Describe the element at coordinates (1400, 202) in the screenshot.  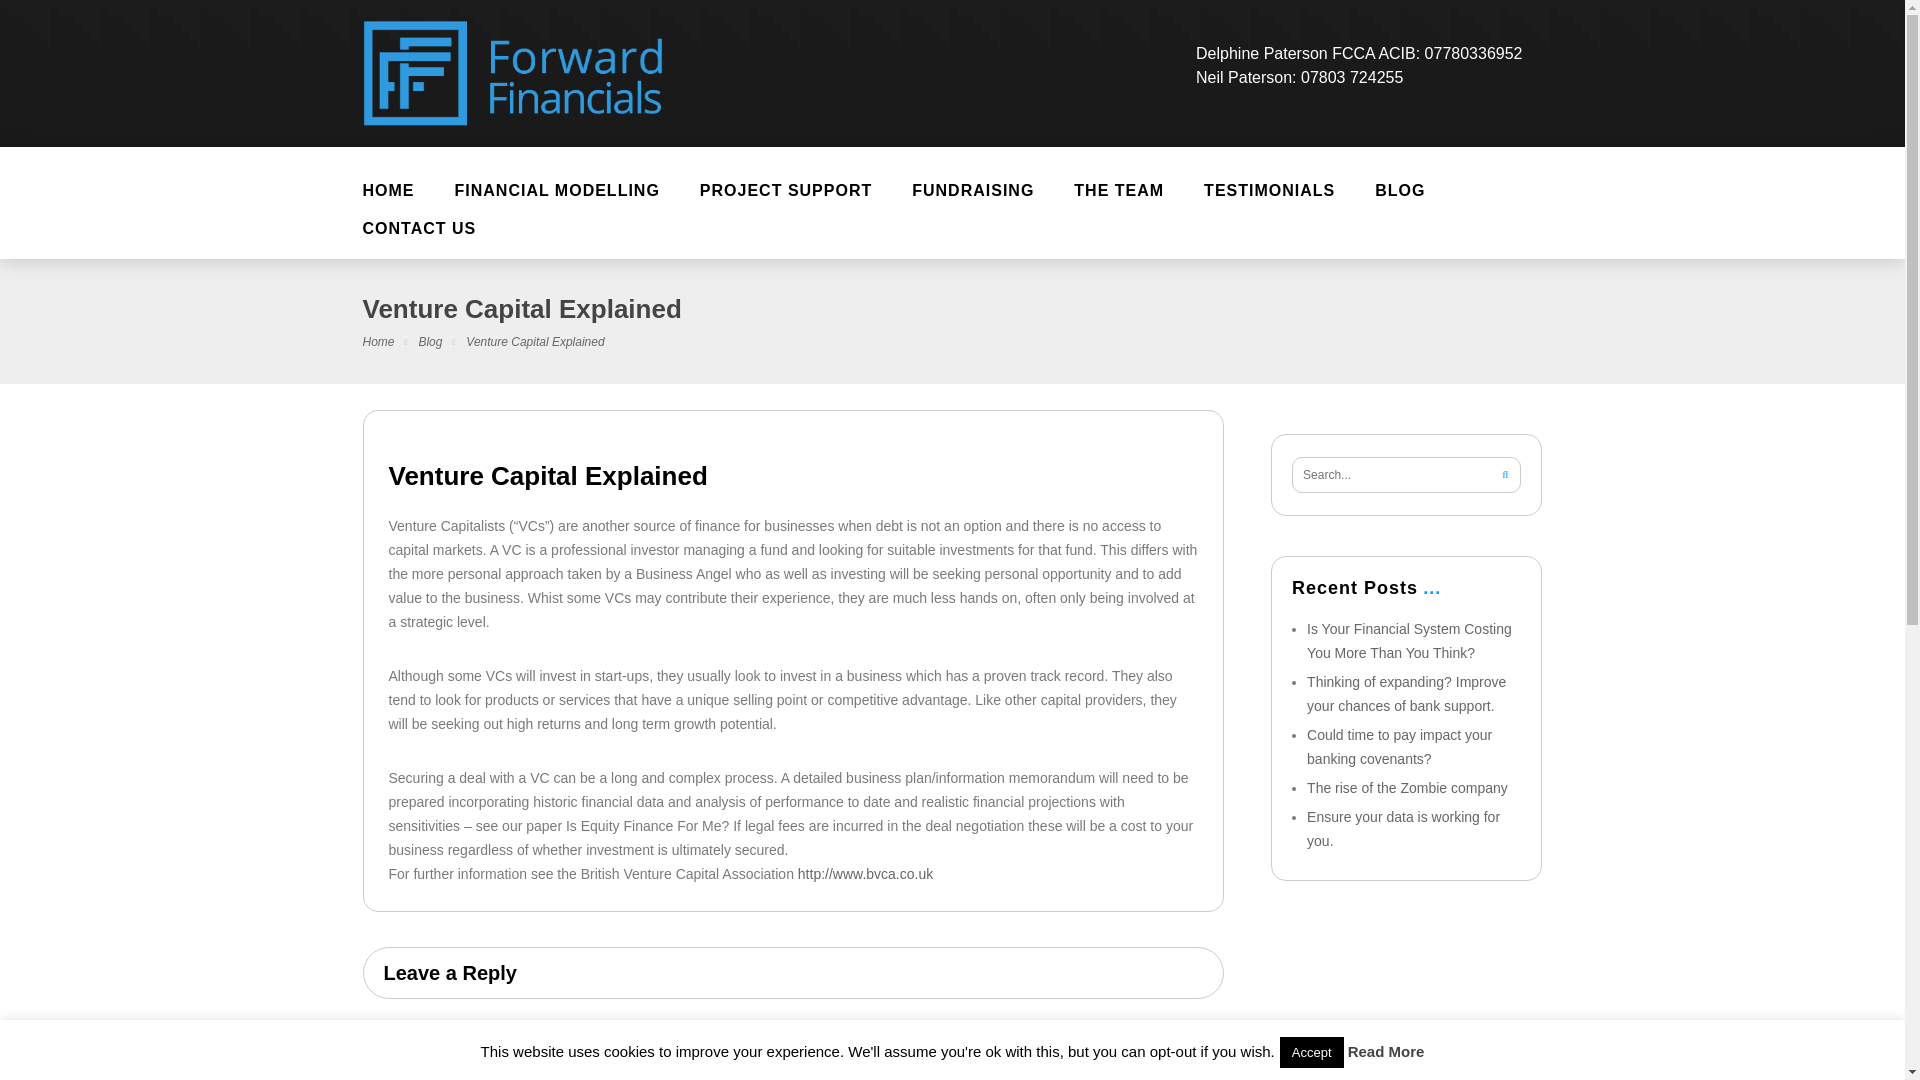
I see `BLOG` at that location.